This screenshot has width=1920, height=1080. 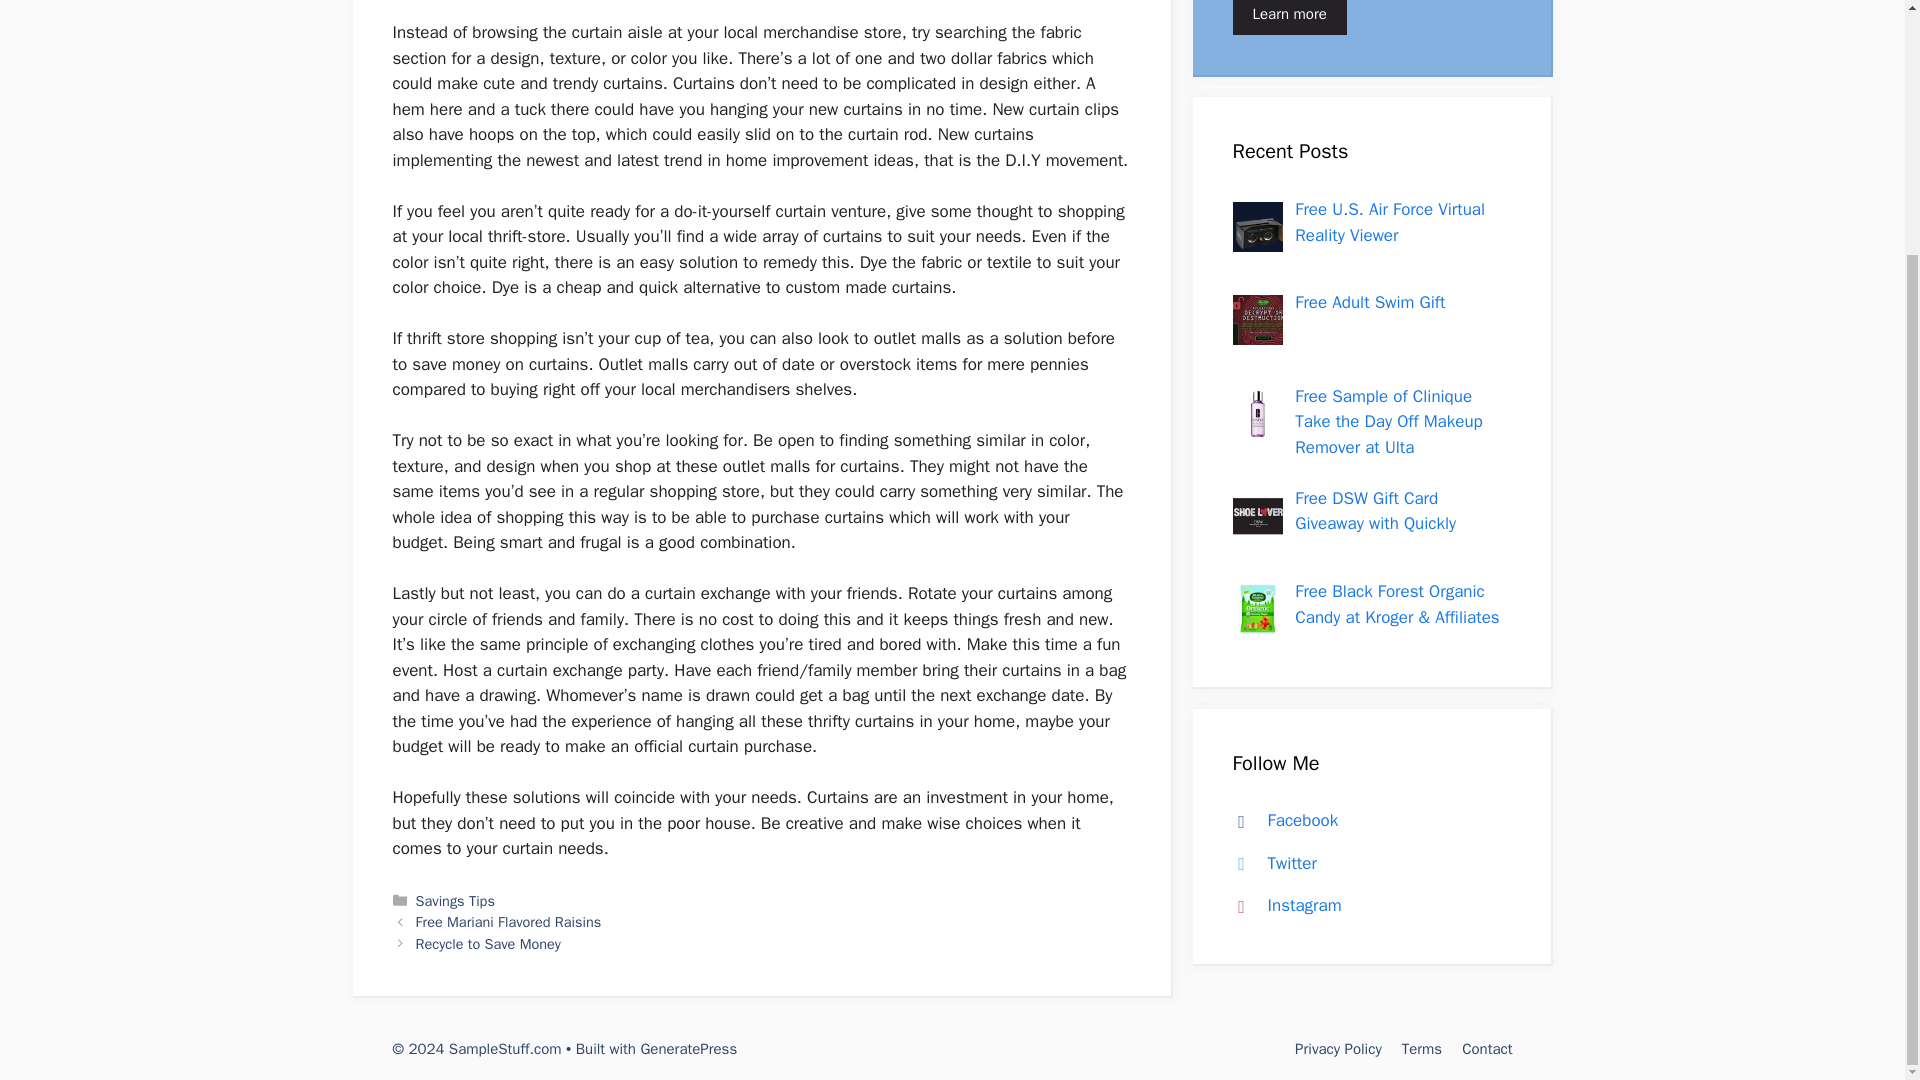 I want to click on Facebook, so click(x=1281, y=820).